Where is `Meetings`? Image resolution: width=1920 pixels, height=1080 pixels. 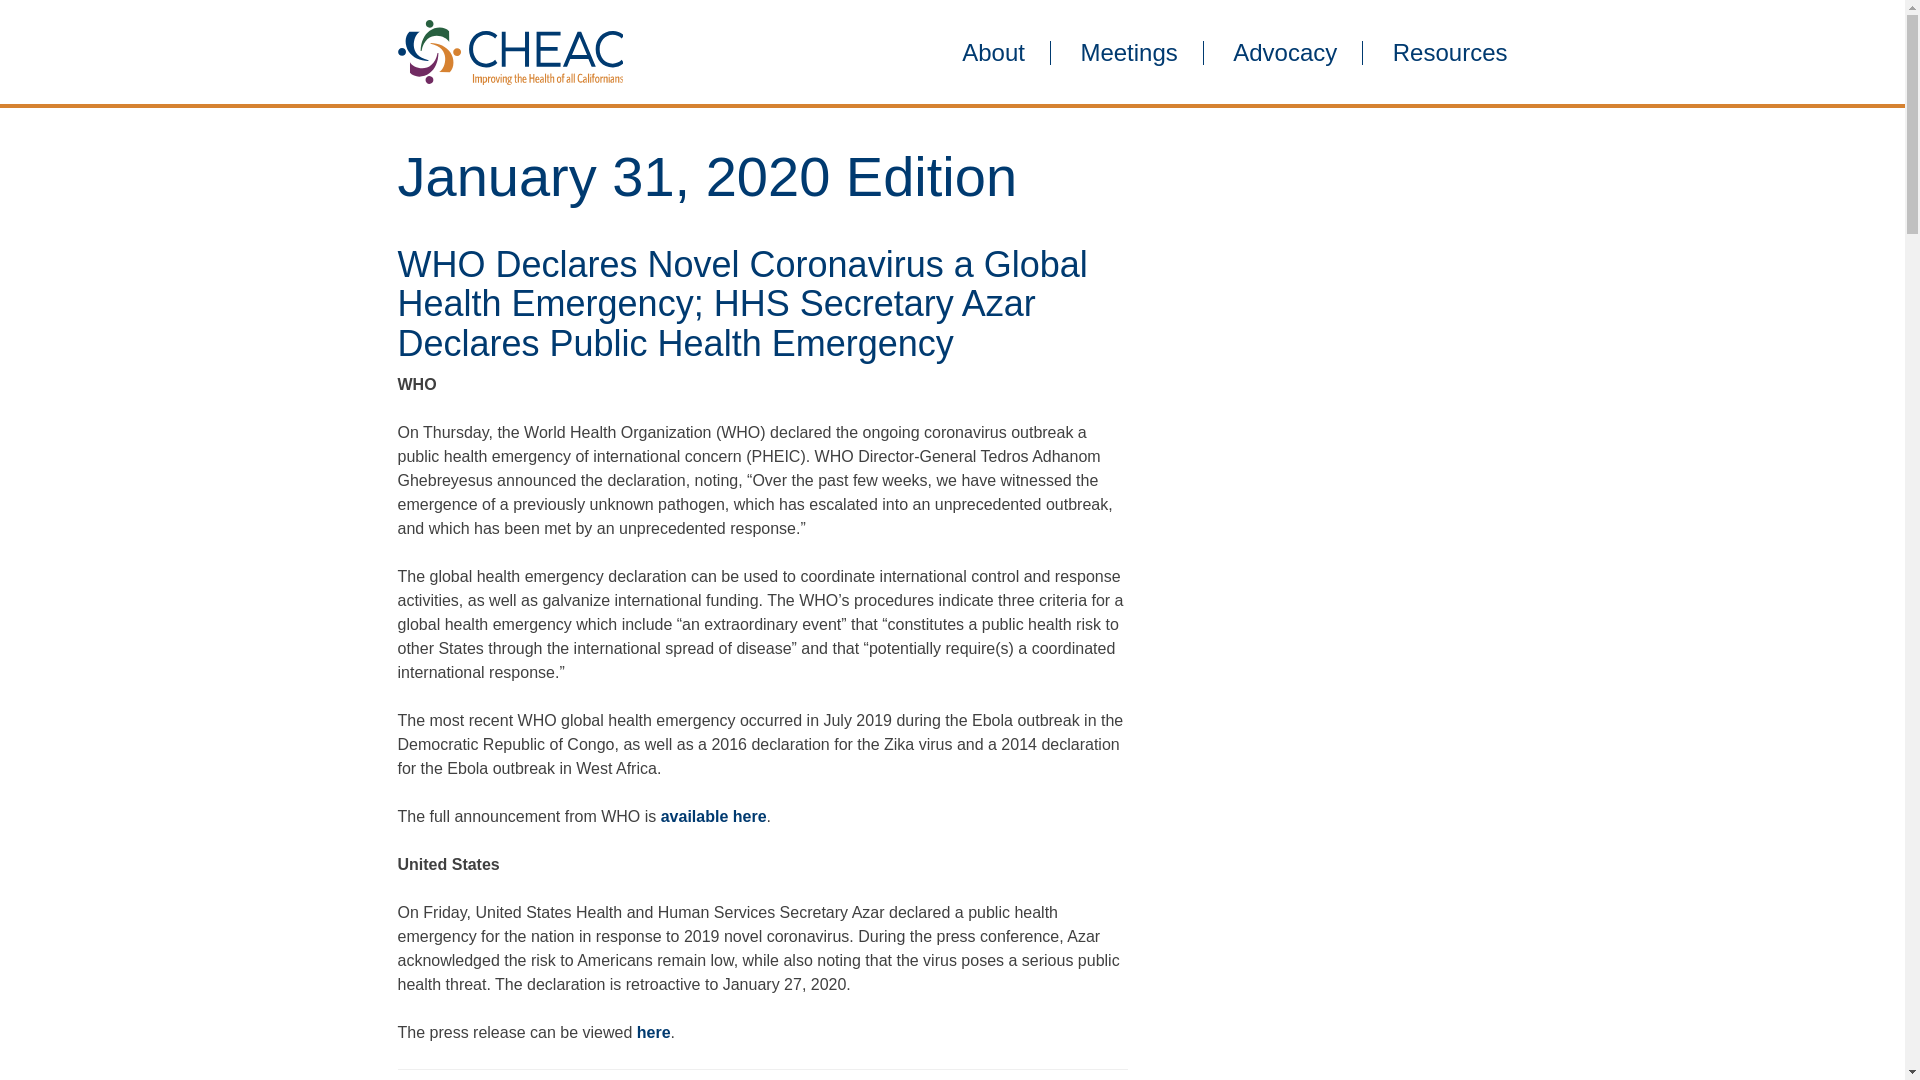 Meetings is located at coordinates (1128, 52).